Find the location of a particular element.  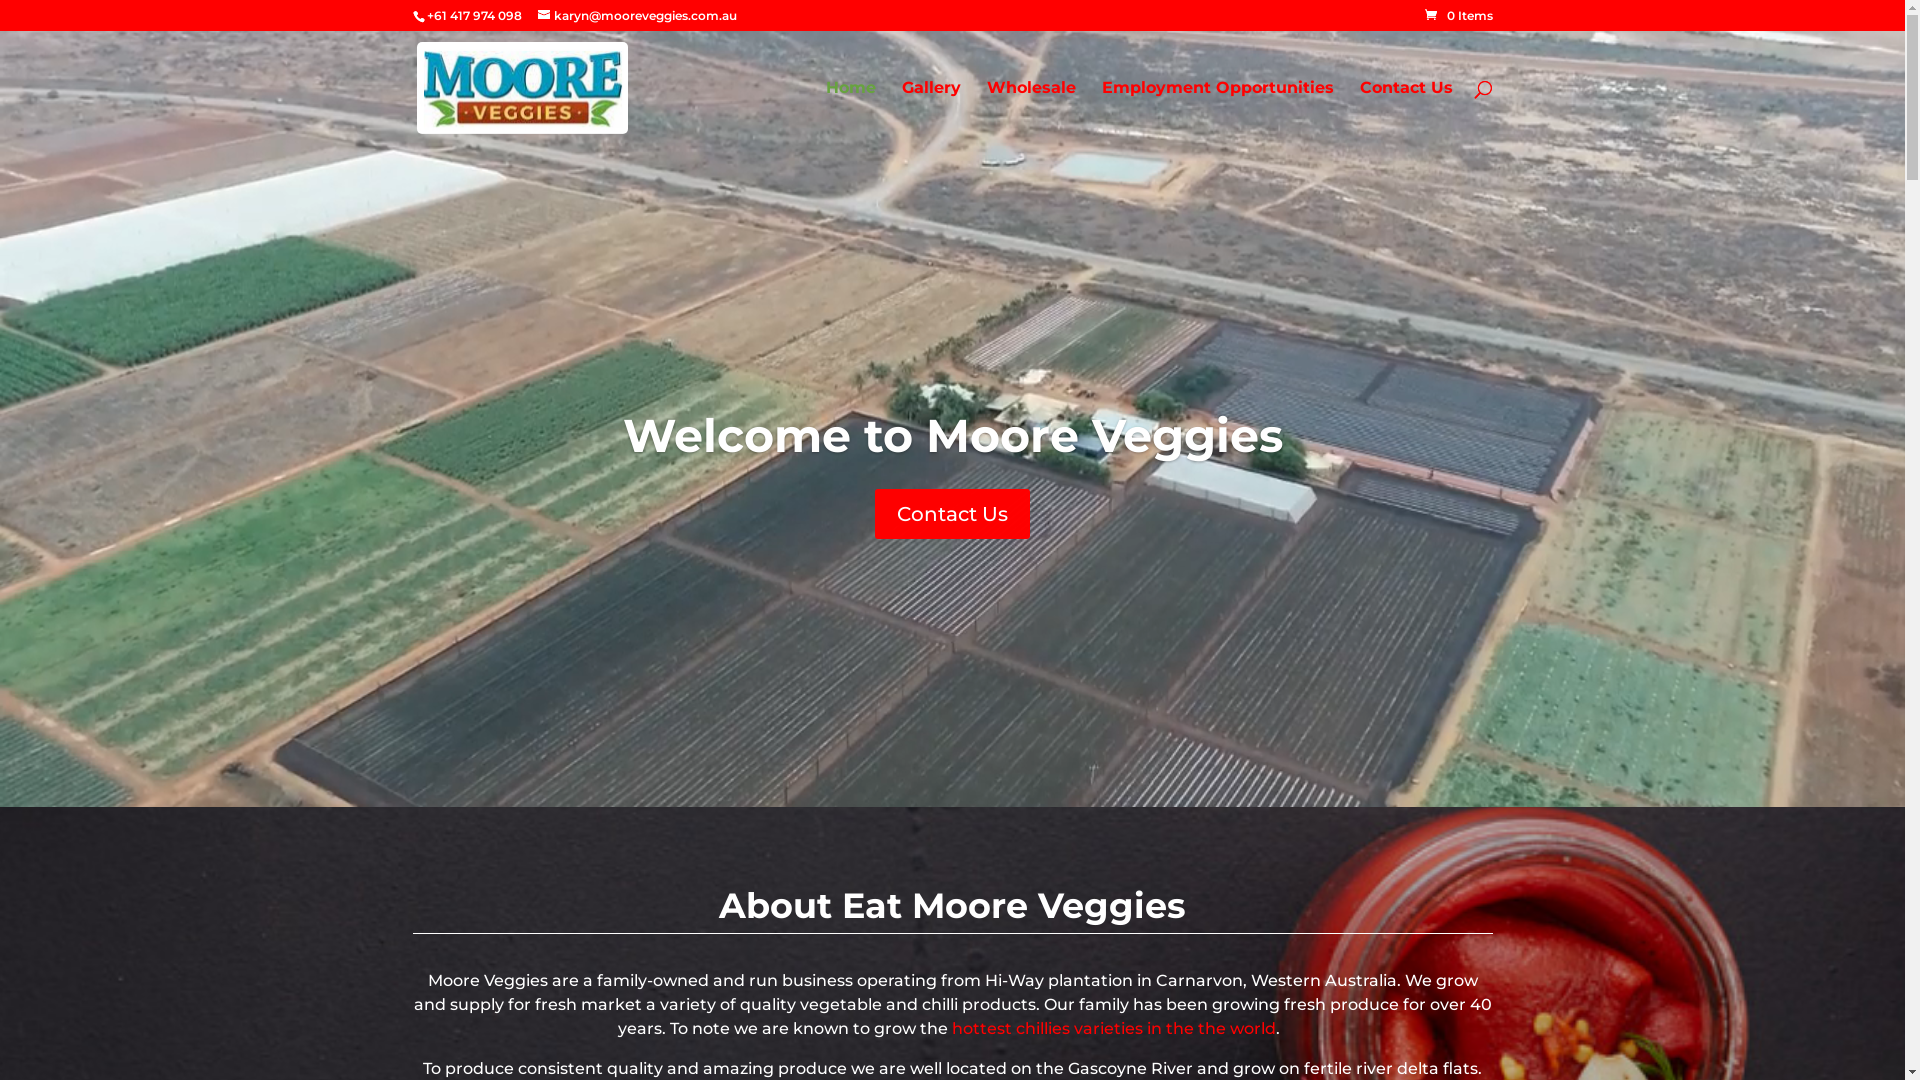

Contact Us is located at coordinates (952, 514).